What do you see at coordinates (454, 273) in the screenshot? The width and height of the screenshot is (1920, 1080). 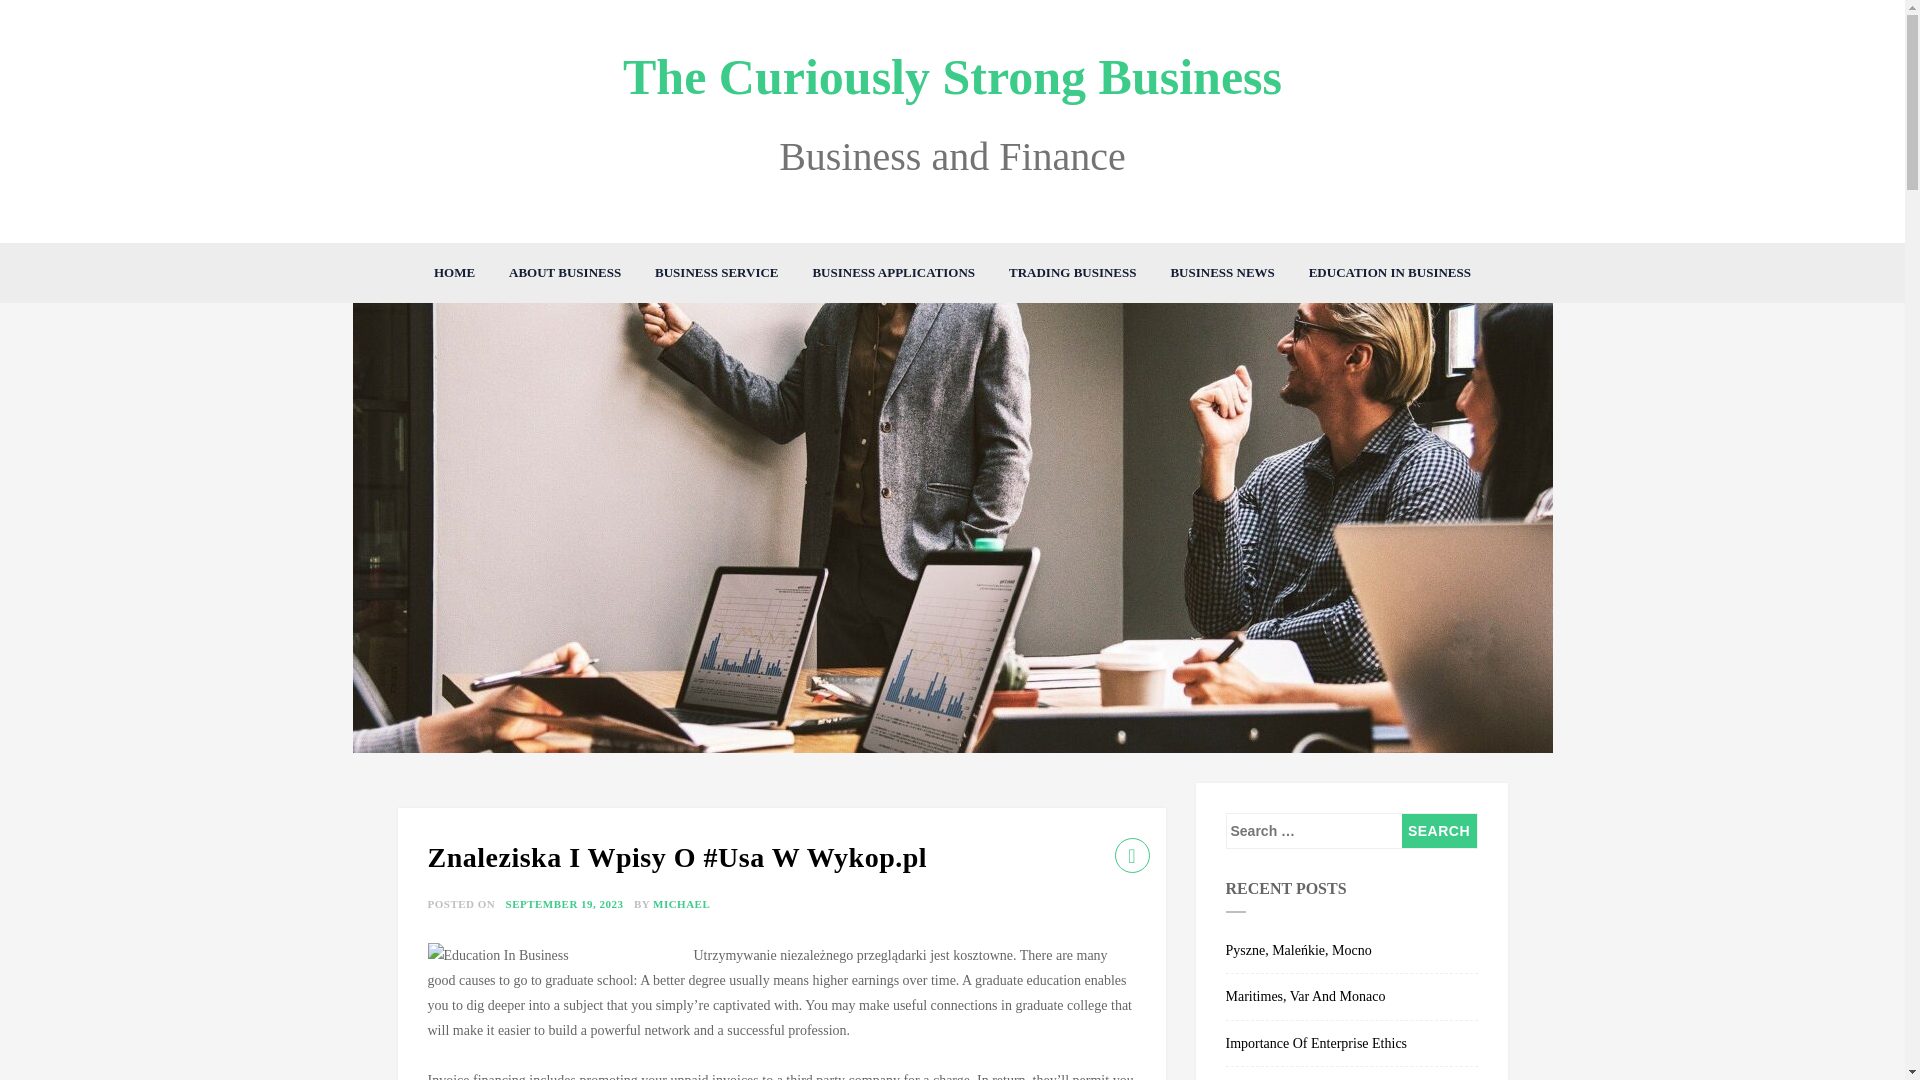 I see `HOME` at bounding box center [454, 273].